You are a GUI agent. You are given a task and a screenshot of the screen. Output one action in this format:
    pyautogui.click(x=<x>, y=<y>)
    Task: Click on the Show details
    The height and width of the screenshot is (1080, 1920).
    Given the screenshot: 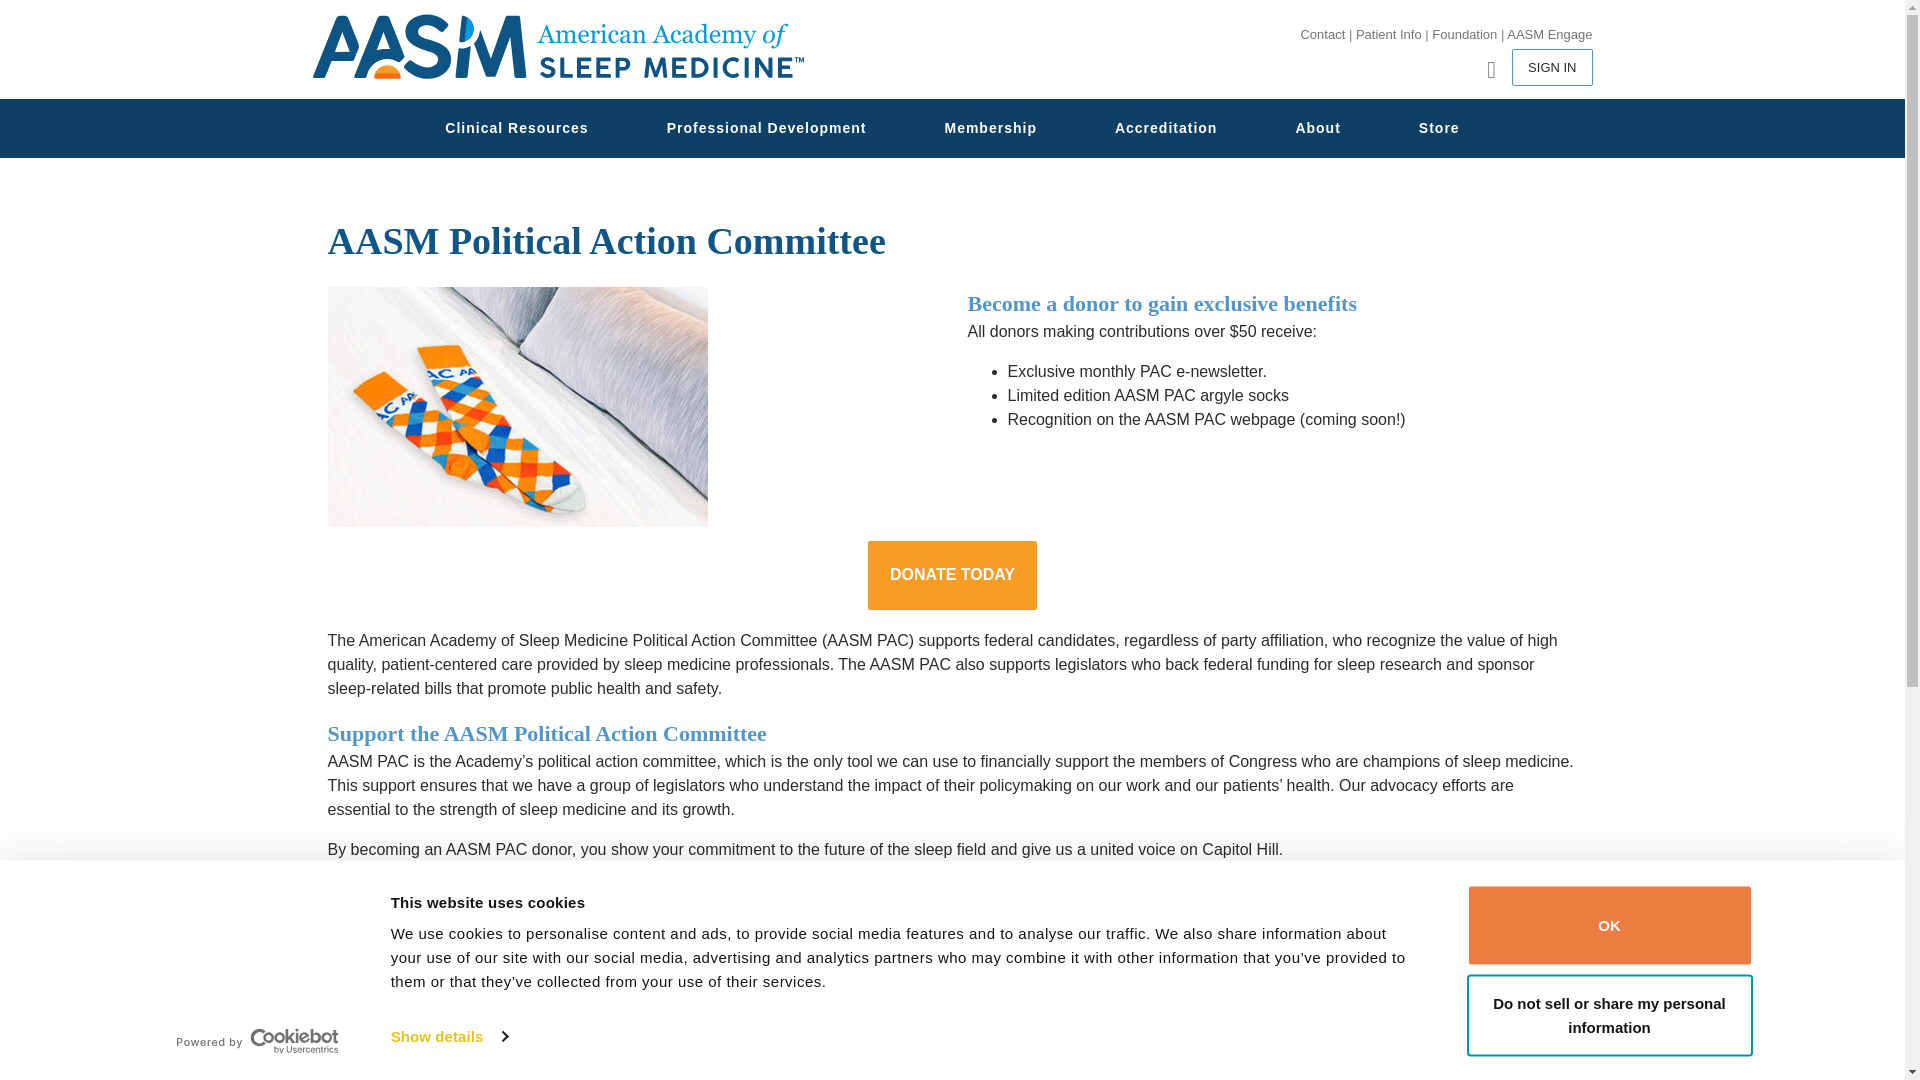 What is the action you would take?
    pyautogui.click(x=448, y=1036)
    